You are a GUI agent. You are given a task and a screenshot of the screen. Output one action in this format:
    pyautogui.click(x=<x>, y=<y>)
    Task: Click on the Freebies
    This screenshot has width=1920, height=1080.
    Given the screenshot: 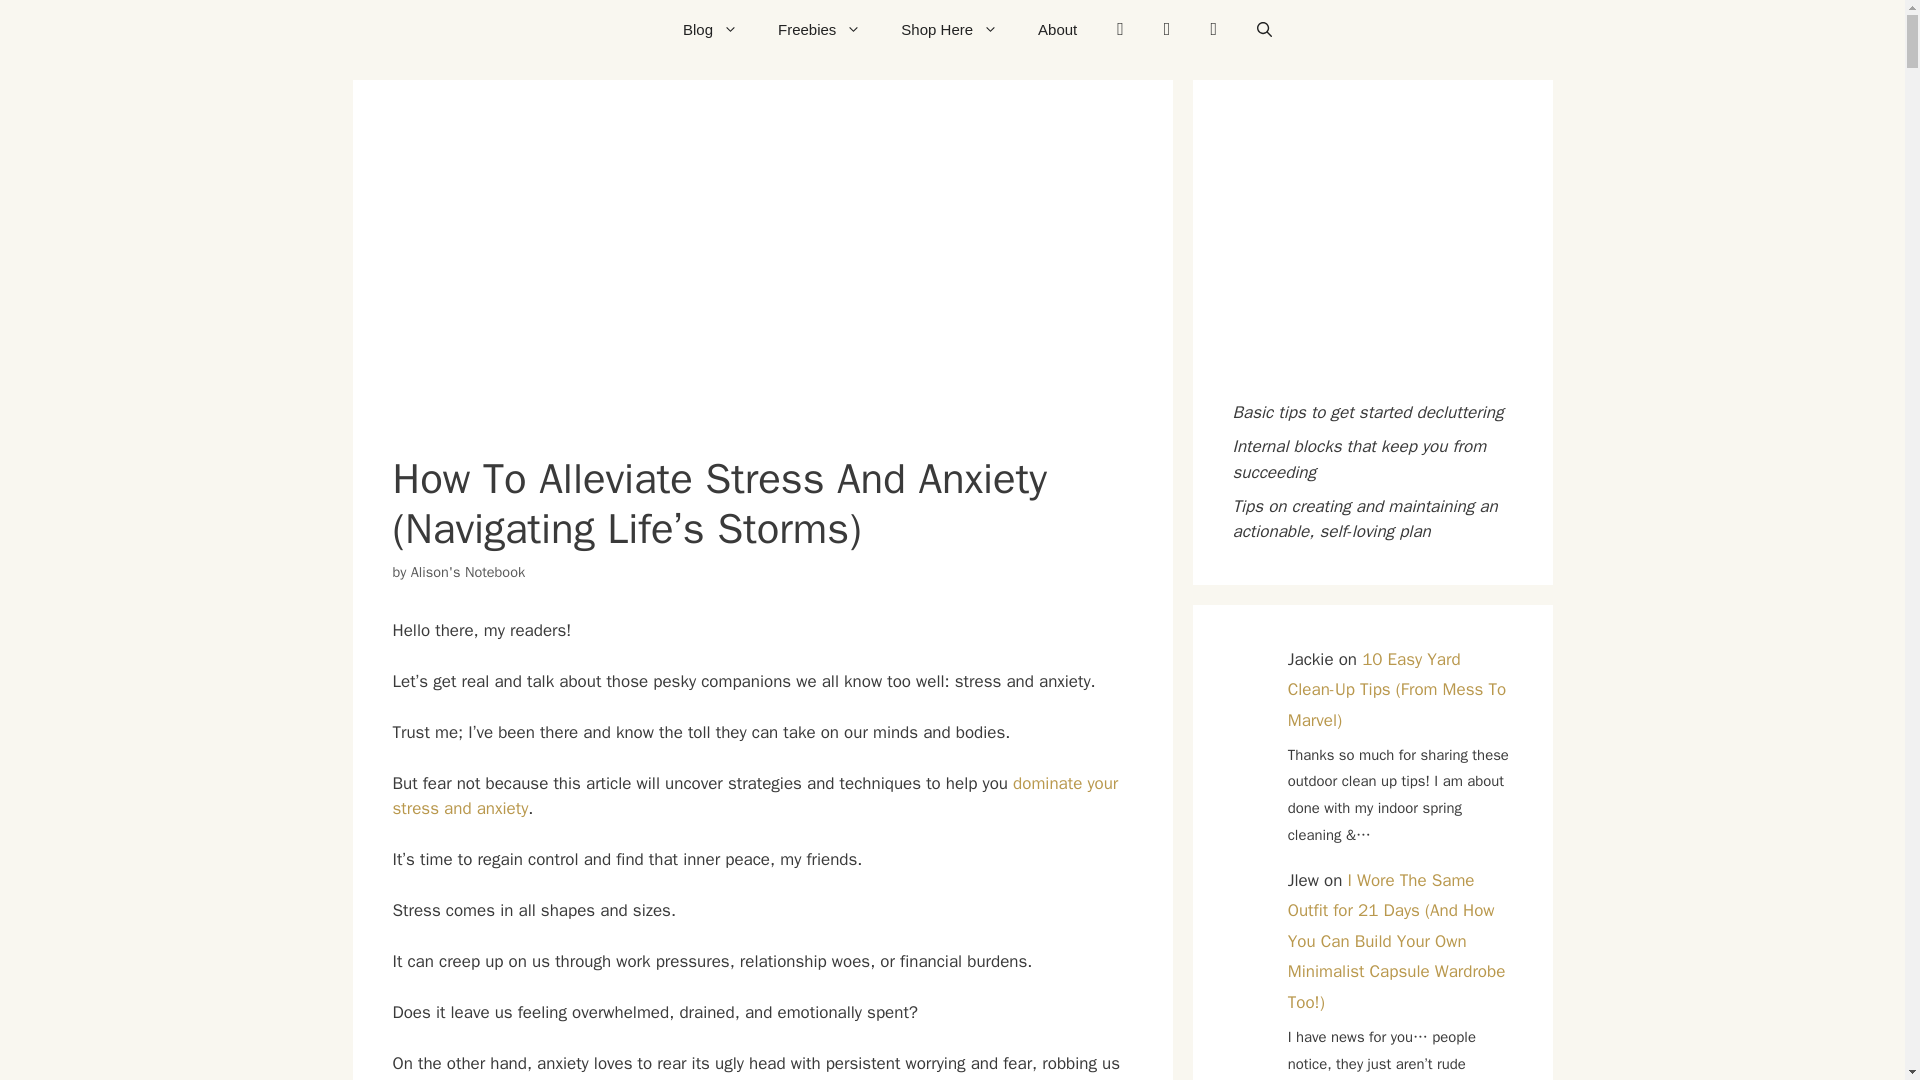 What is the action you would take?
    pyautogui.click(x=820, y=30)
    